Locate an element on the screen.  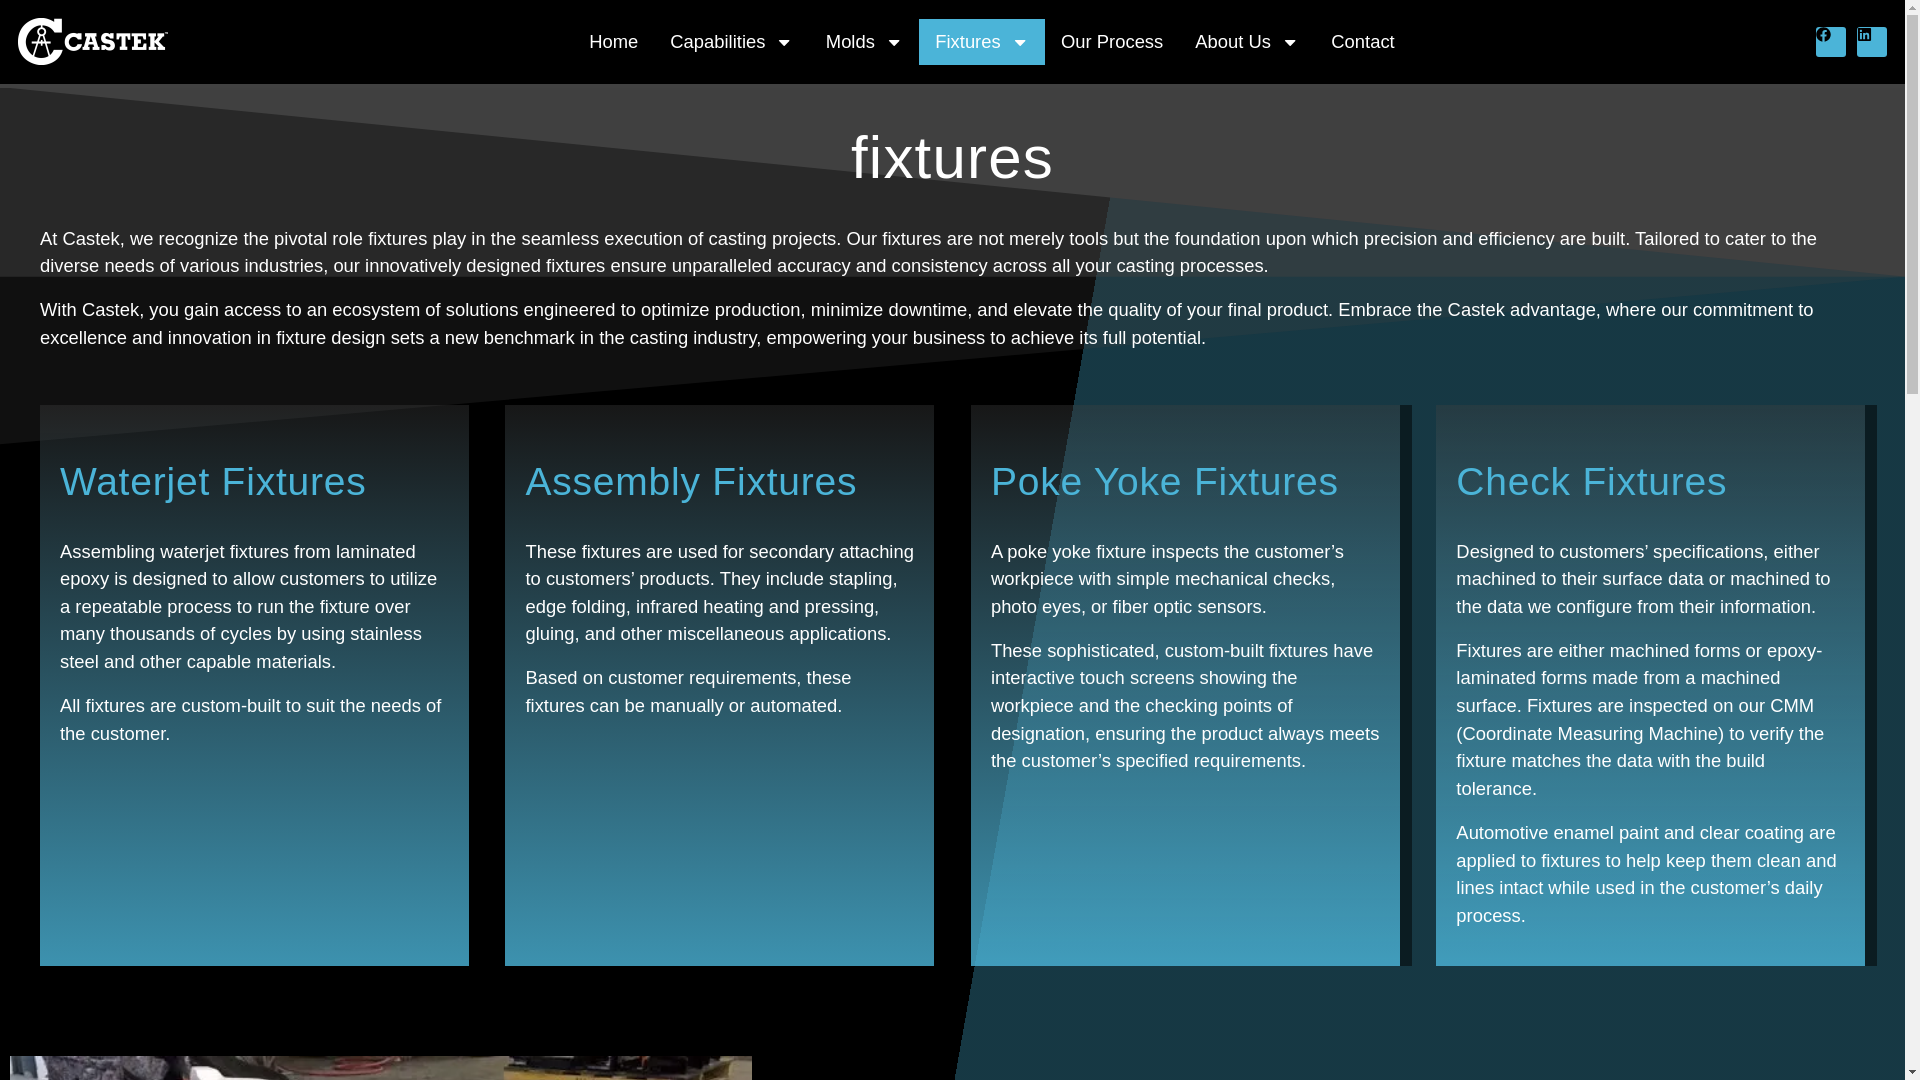
Home is located at coordinates (613, 42).